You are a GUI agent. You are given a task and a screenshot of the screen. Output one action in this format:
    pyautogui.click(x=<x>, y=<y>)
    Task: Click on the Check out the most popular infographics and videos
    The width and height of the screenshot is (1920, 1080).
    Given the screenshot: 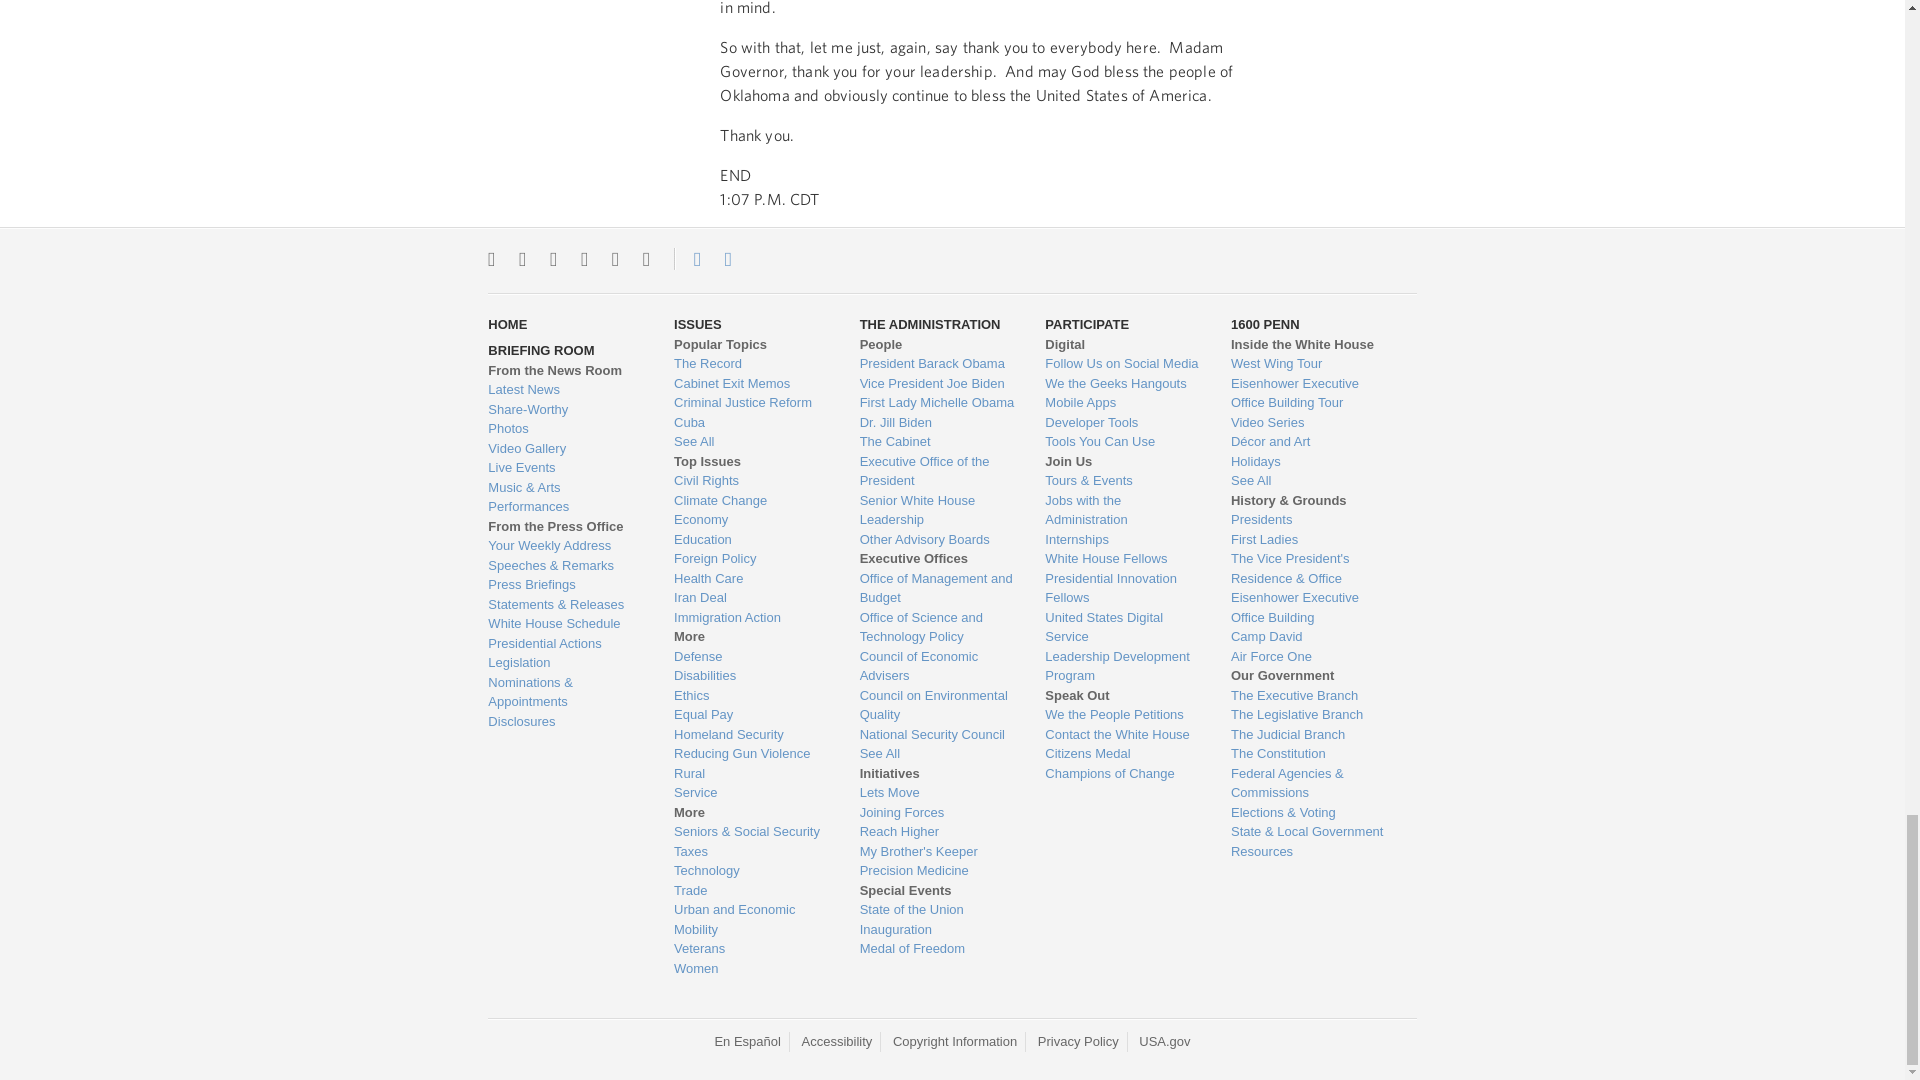 What is the action you would take?
    pyautogui.click(x=565, y=410)
    